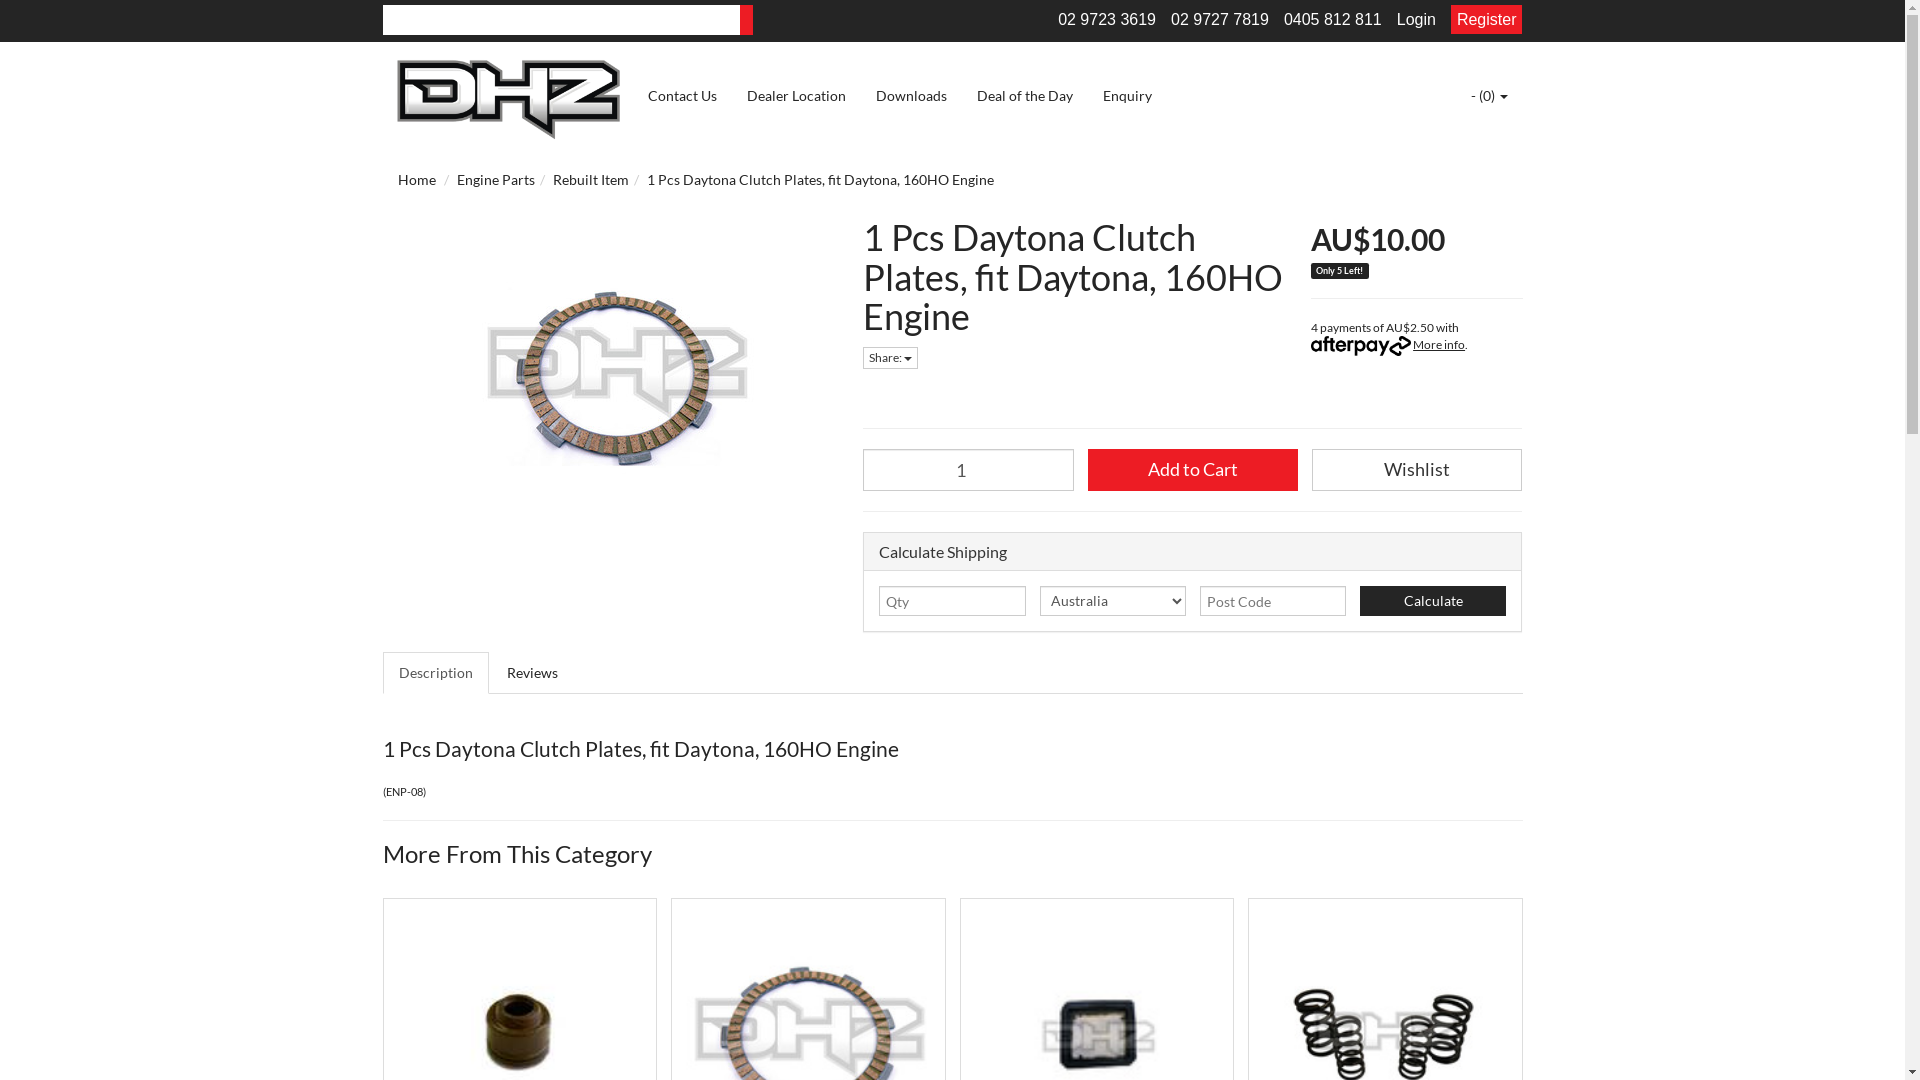  I want to click on Share:, so click(890, 358).